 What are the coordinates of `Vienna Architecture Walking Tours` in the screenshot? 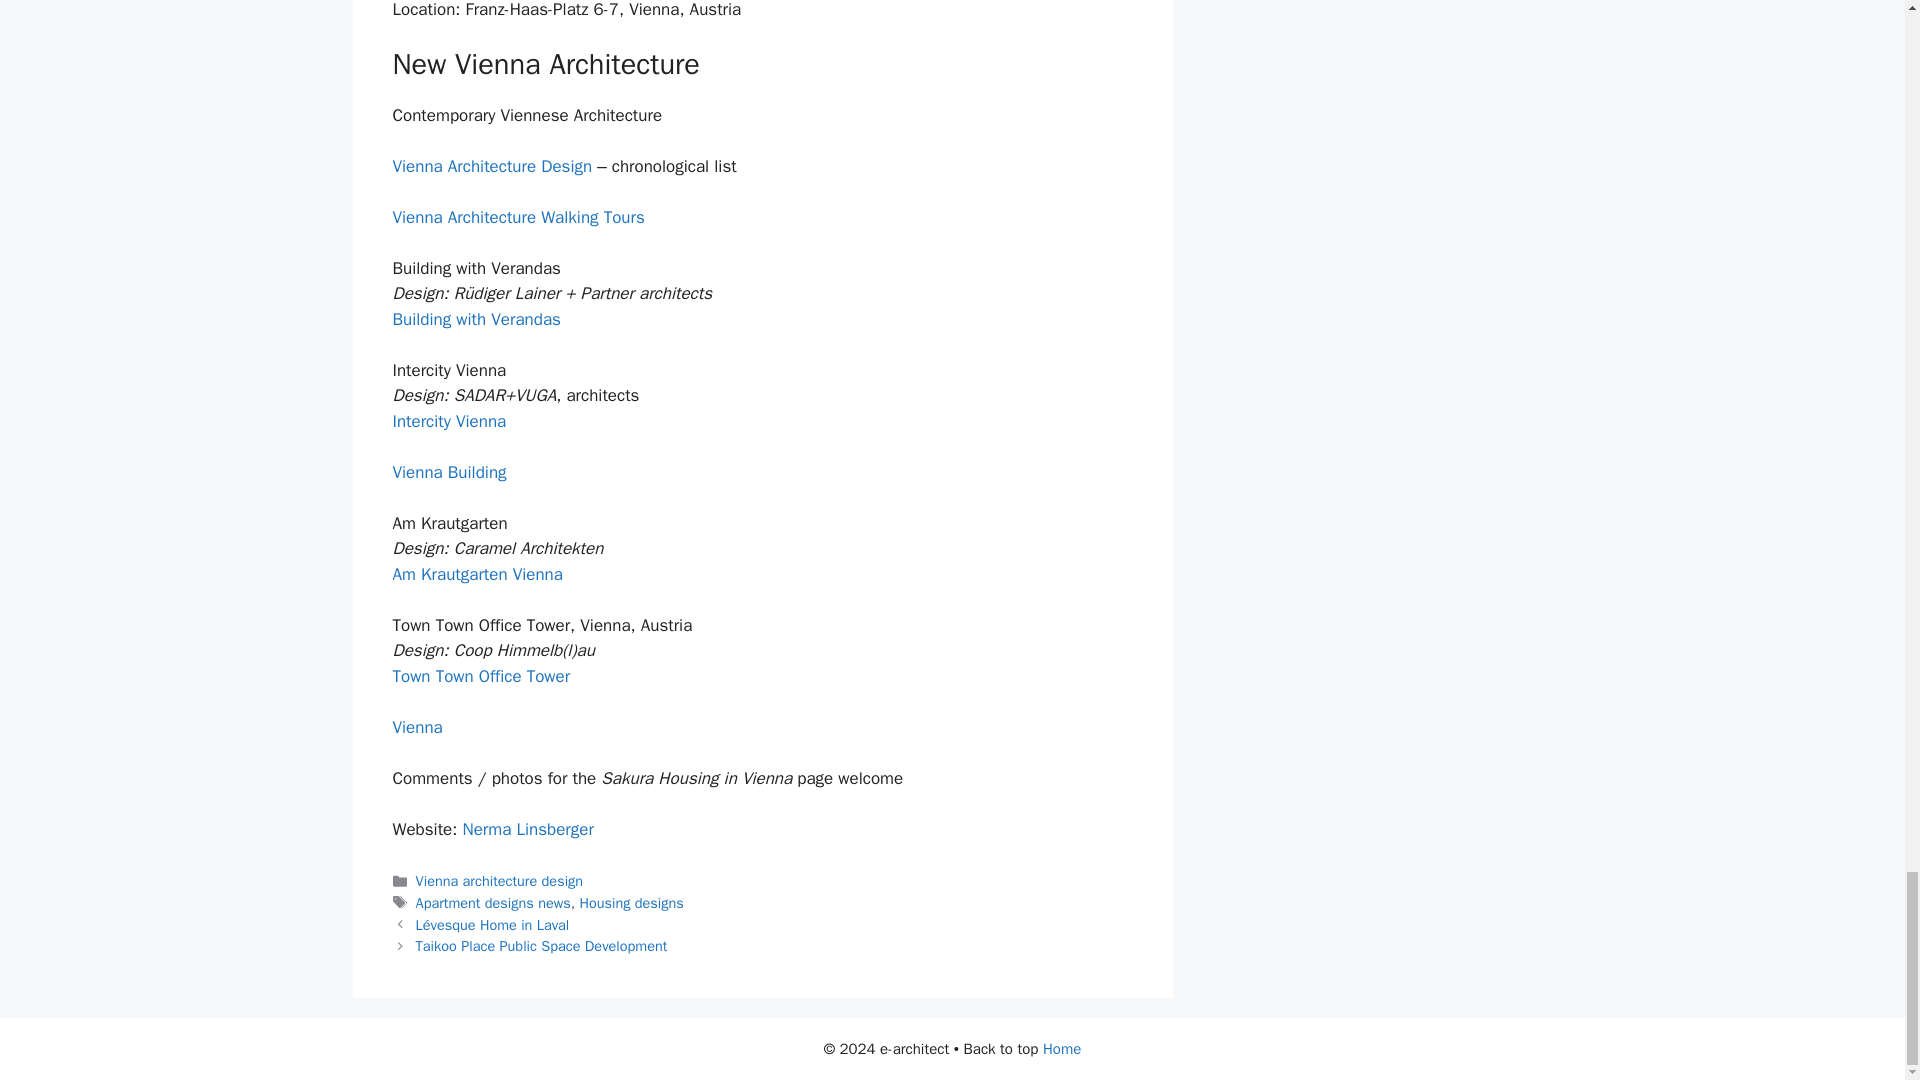 It's located at (517, 217).